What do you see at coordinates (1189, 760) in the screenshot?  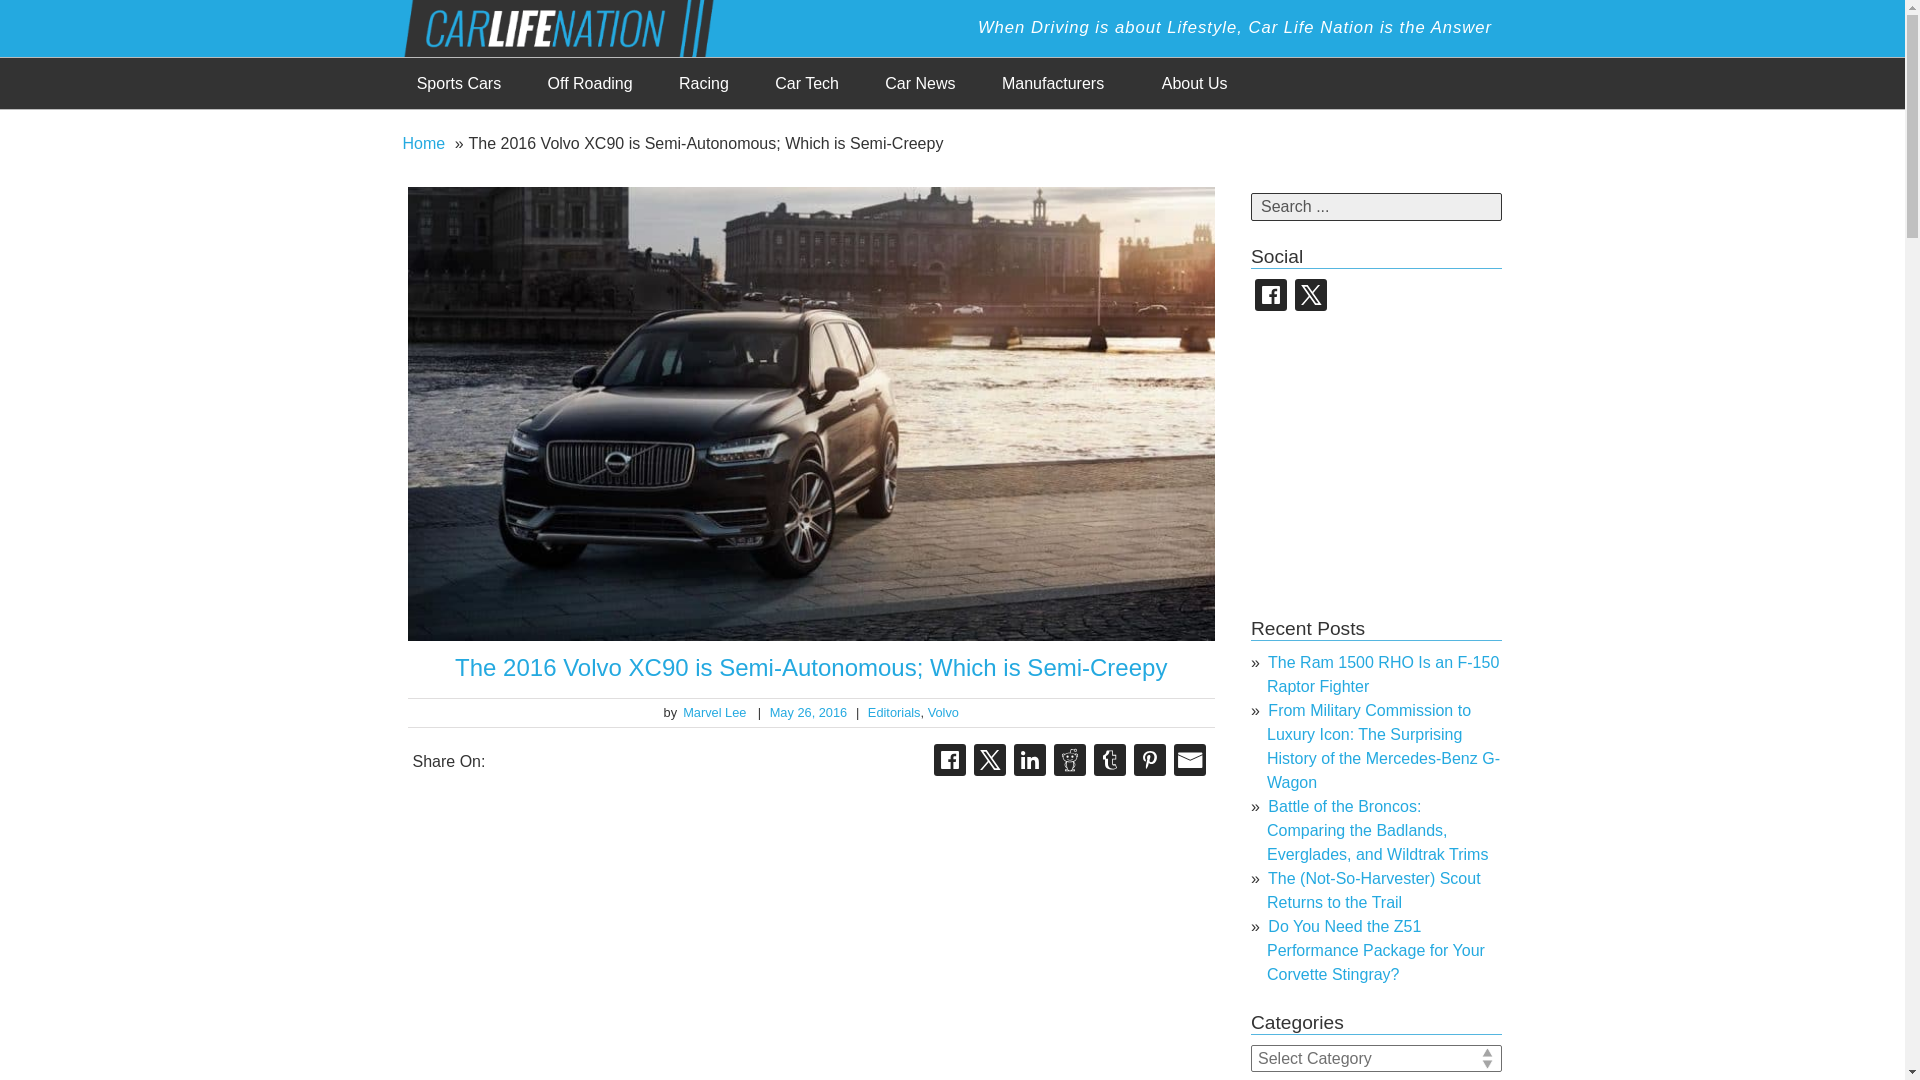 I see `Share To Email` at bounding box center [1189, 760].